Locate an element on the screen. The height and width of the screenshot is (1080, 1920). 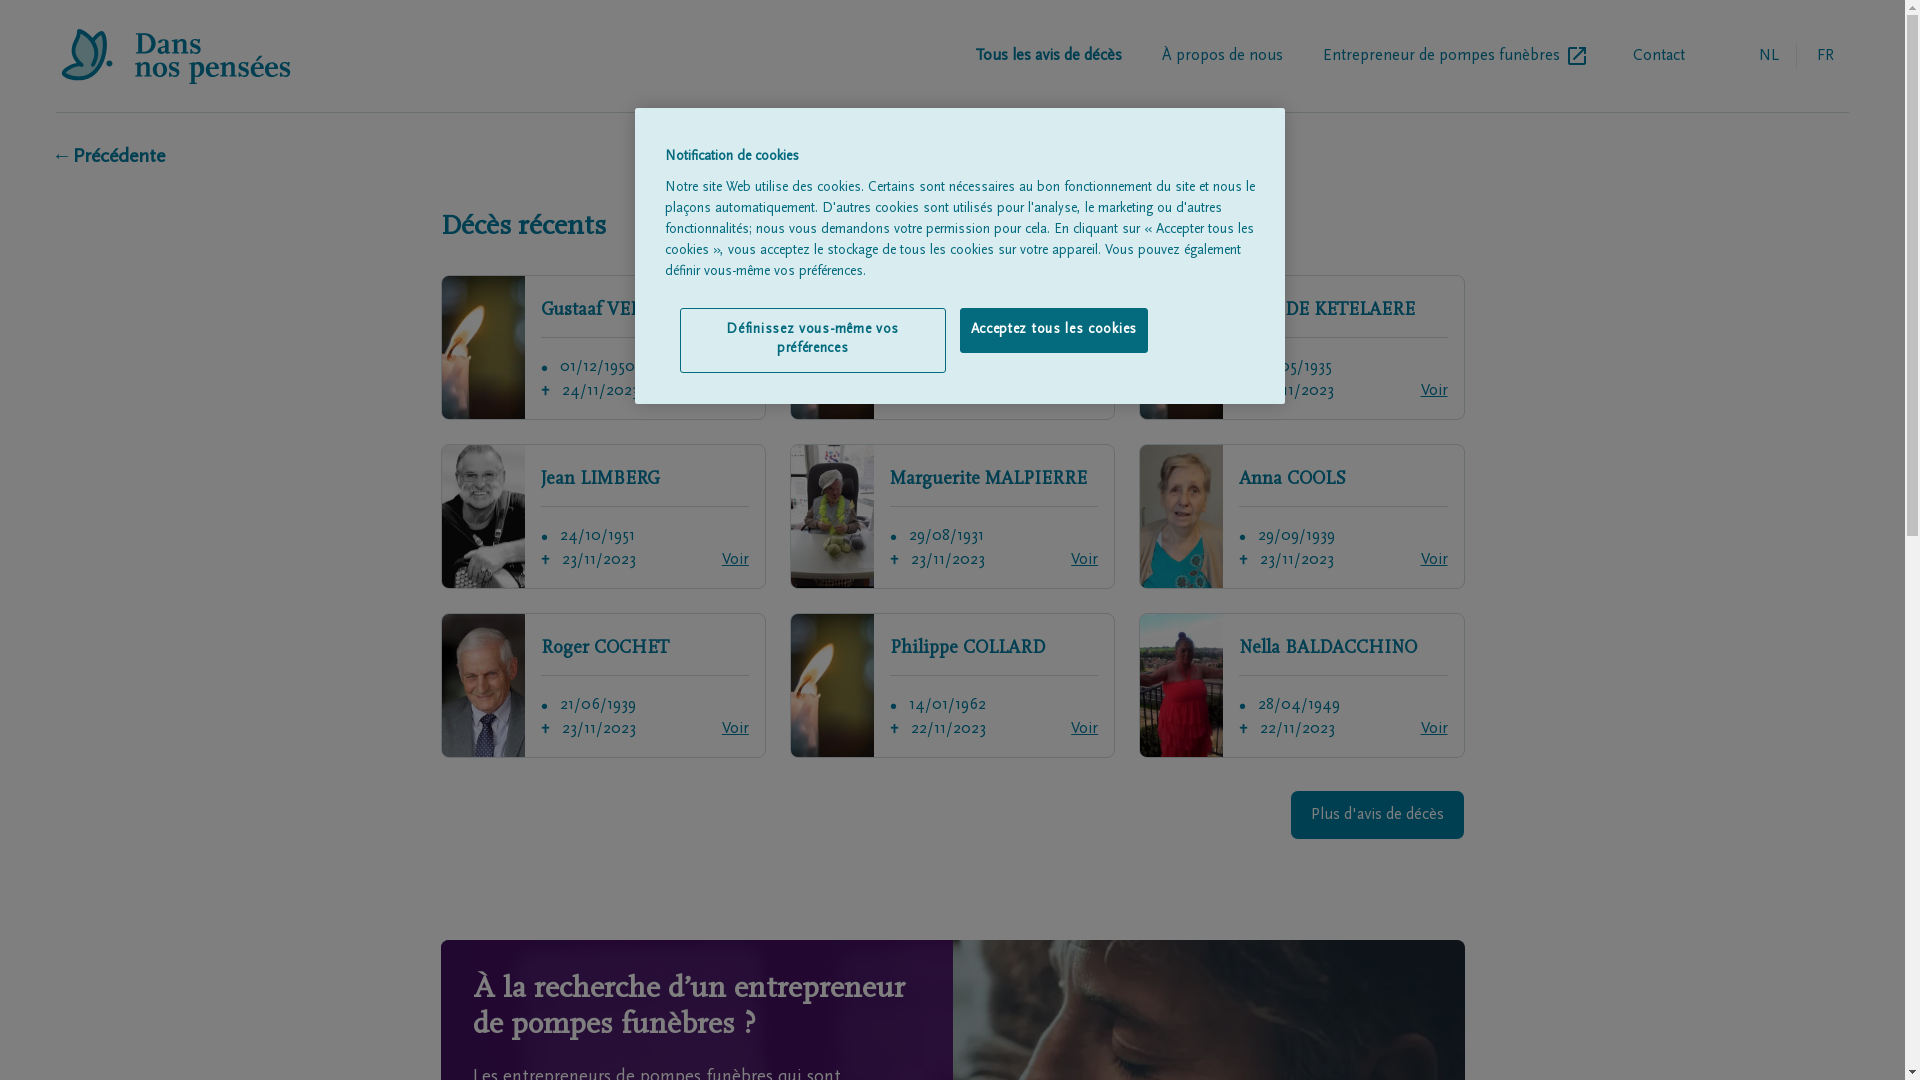
Jean LIMBERG
24/10/1951
23/11/2023
Voir is located at coordinates (602, 516).